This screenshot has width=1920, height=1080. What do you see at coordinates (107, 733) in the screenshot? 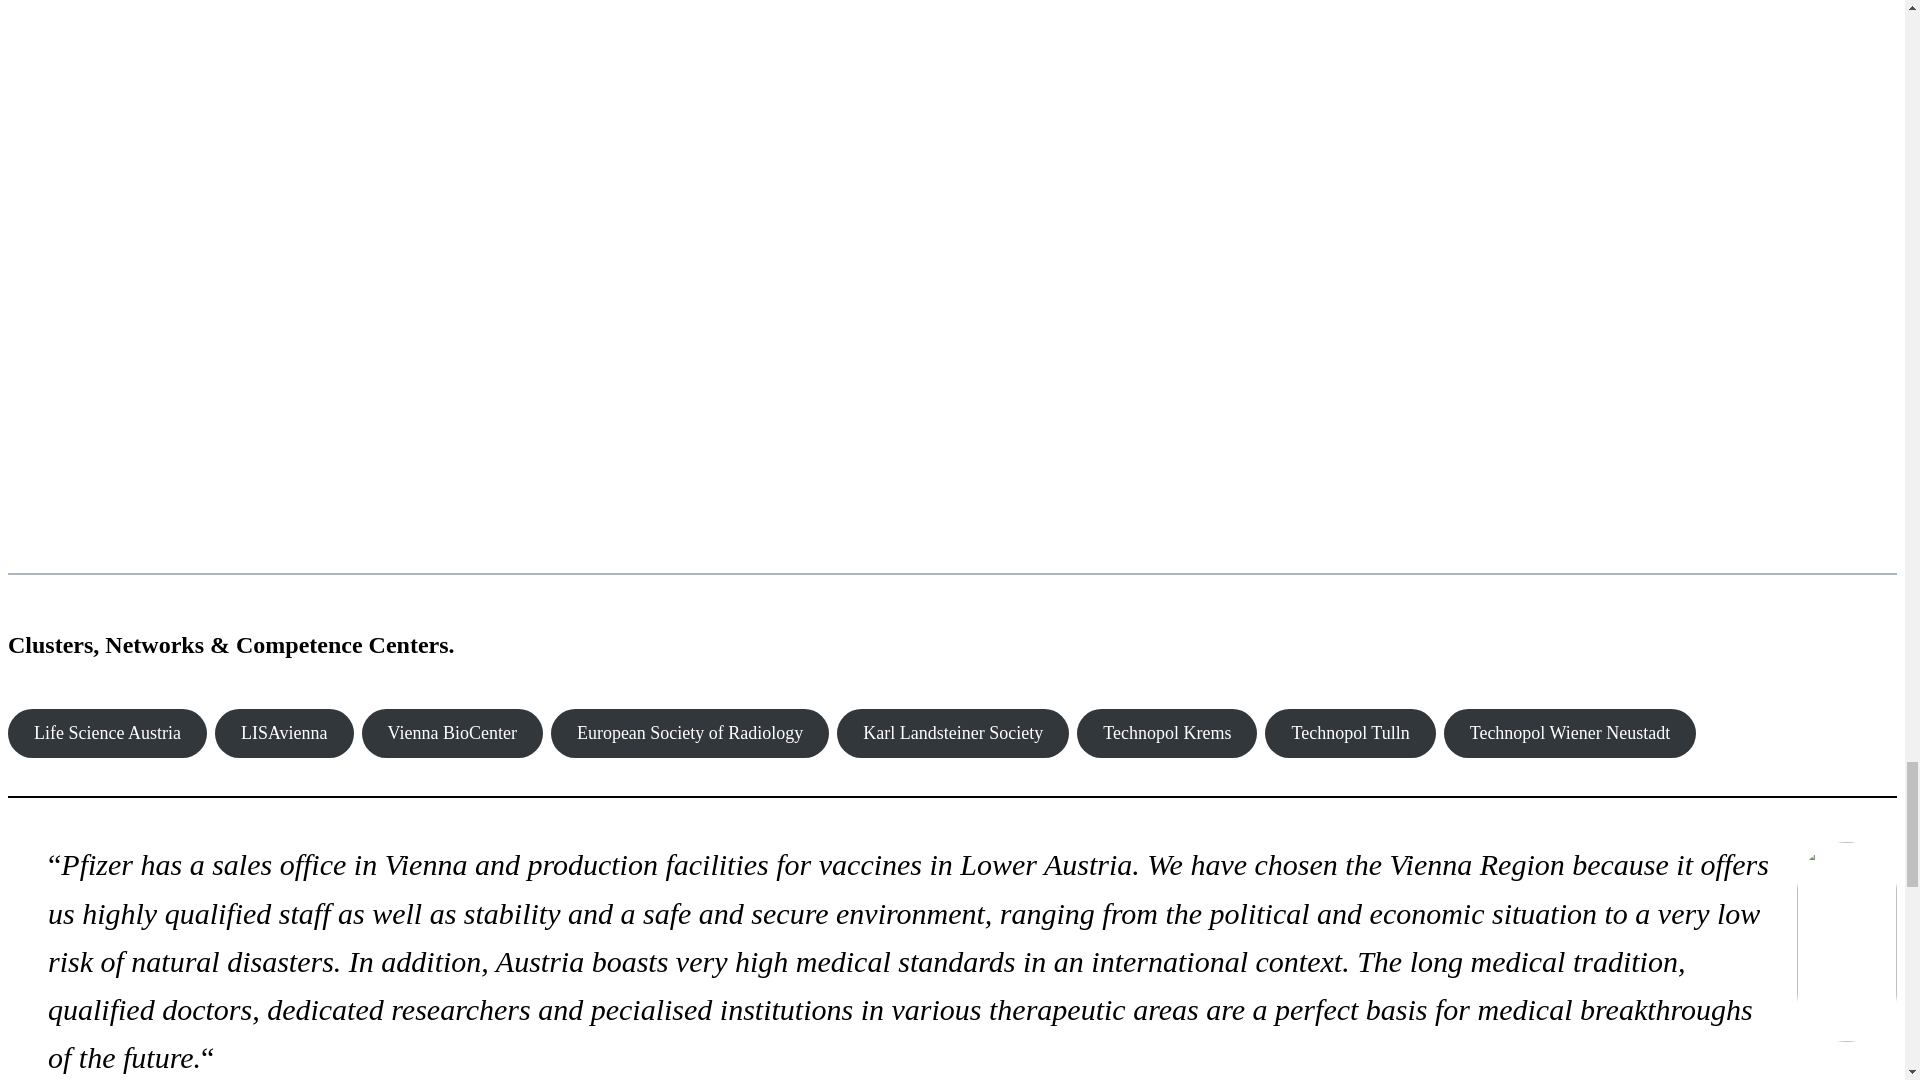
I see `Life Science Austria` at bounding box center [107, 733].